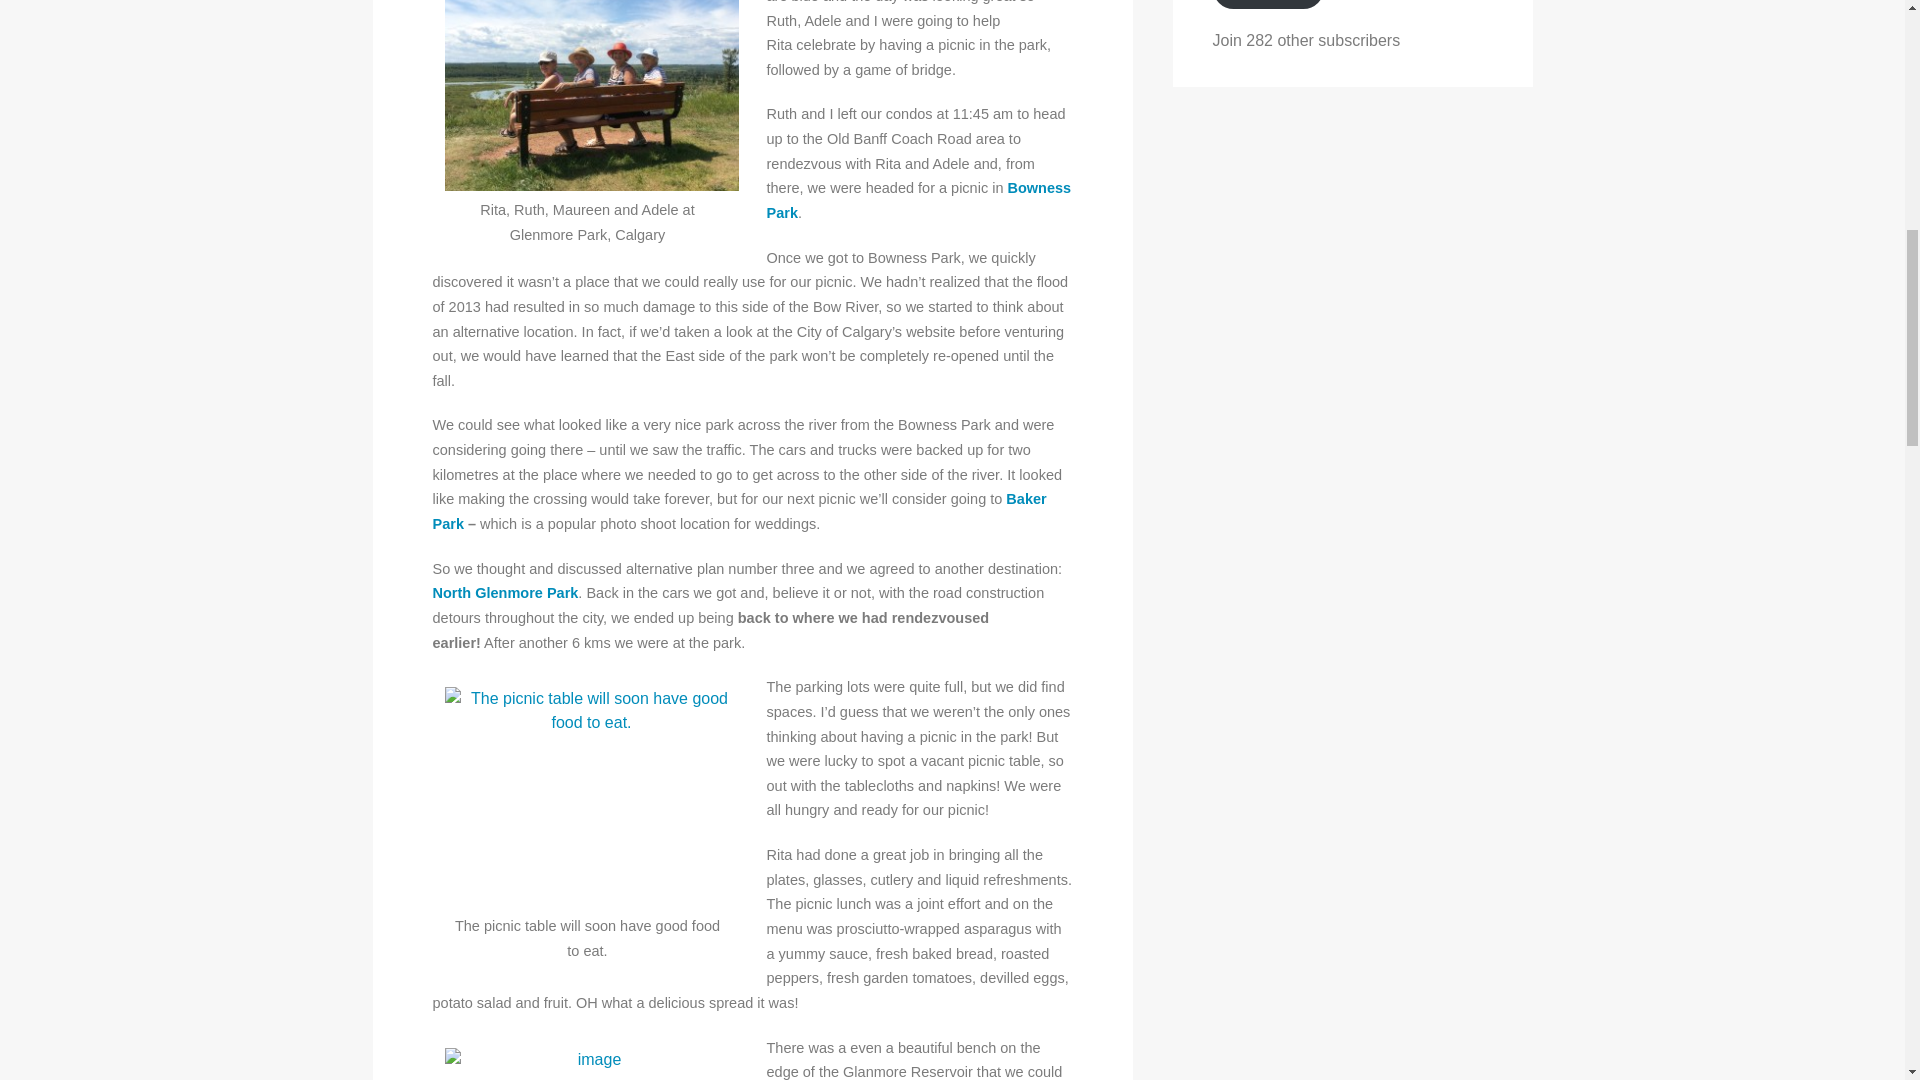 This screenshot has height=1080, width=1920. Describe the element at coordinates (918, 200) in the screenshot. I see `Bowness Park` at that location.